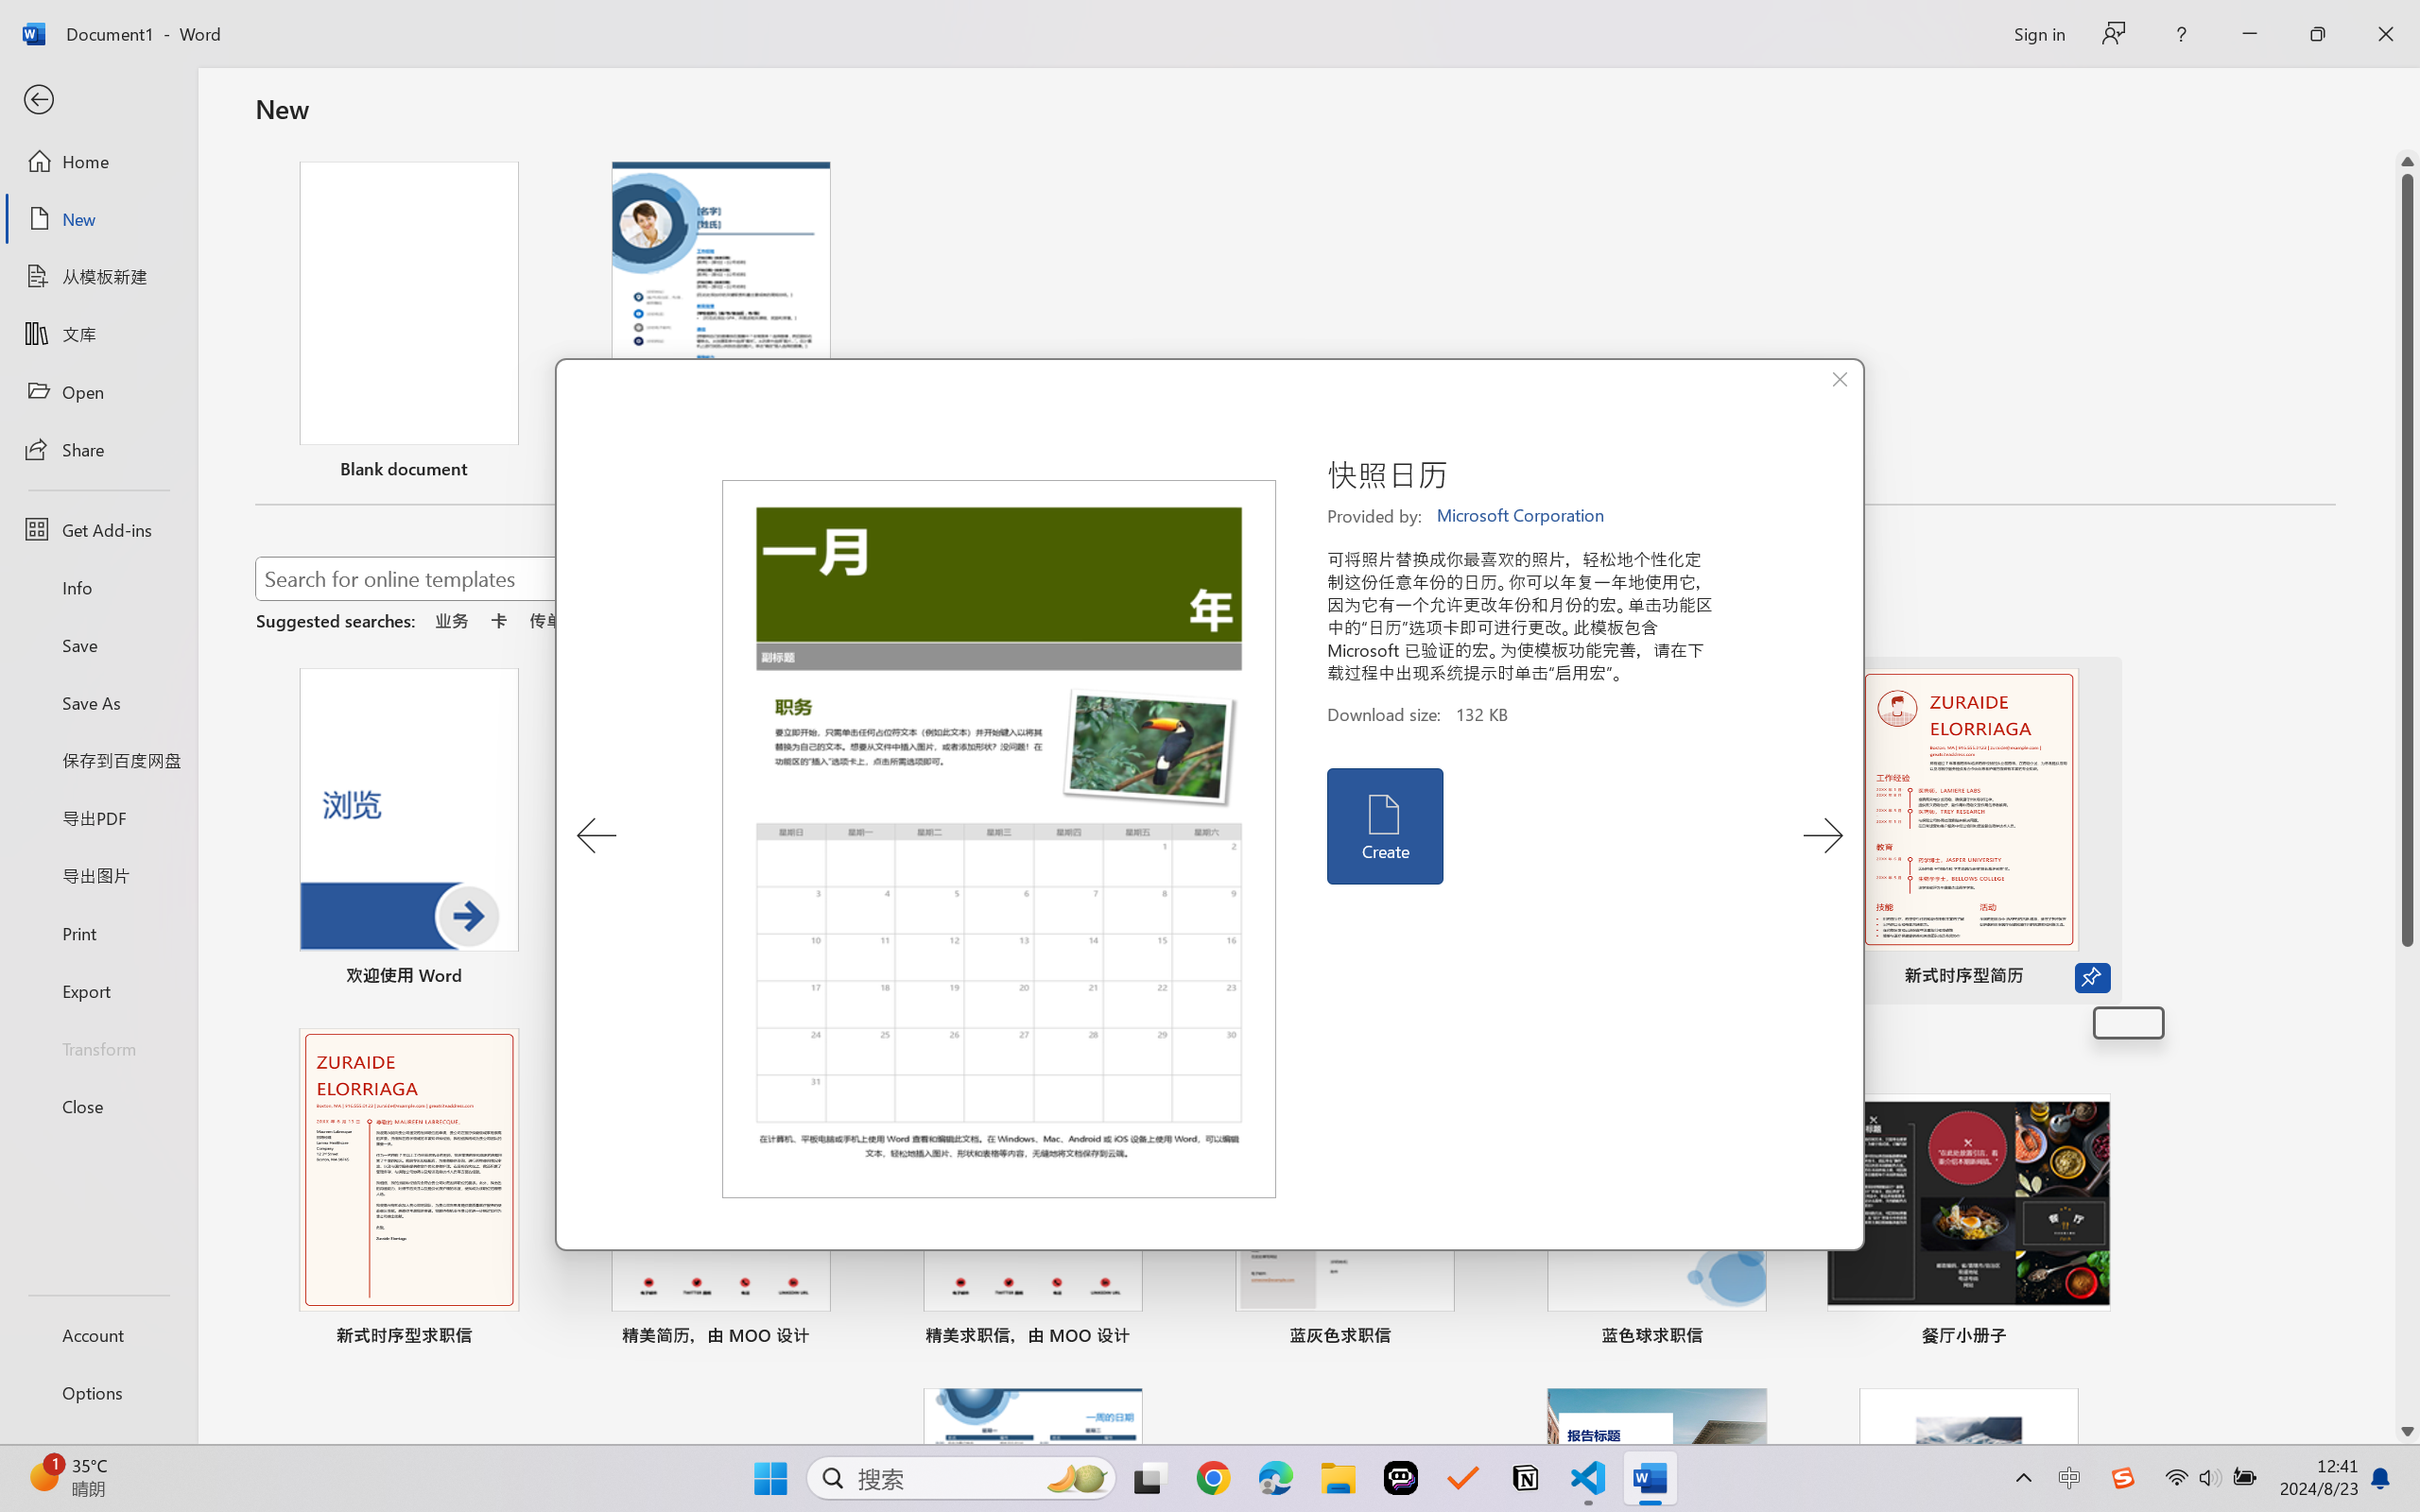 This screenshot has height=1512, width=2420. Describe the element at coordinates (98, 703) in the screenshot. I see `Save As` at that location.